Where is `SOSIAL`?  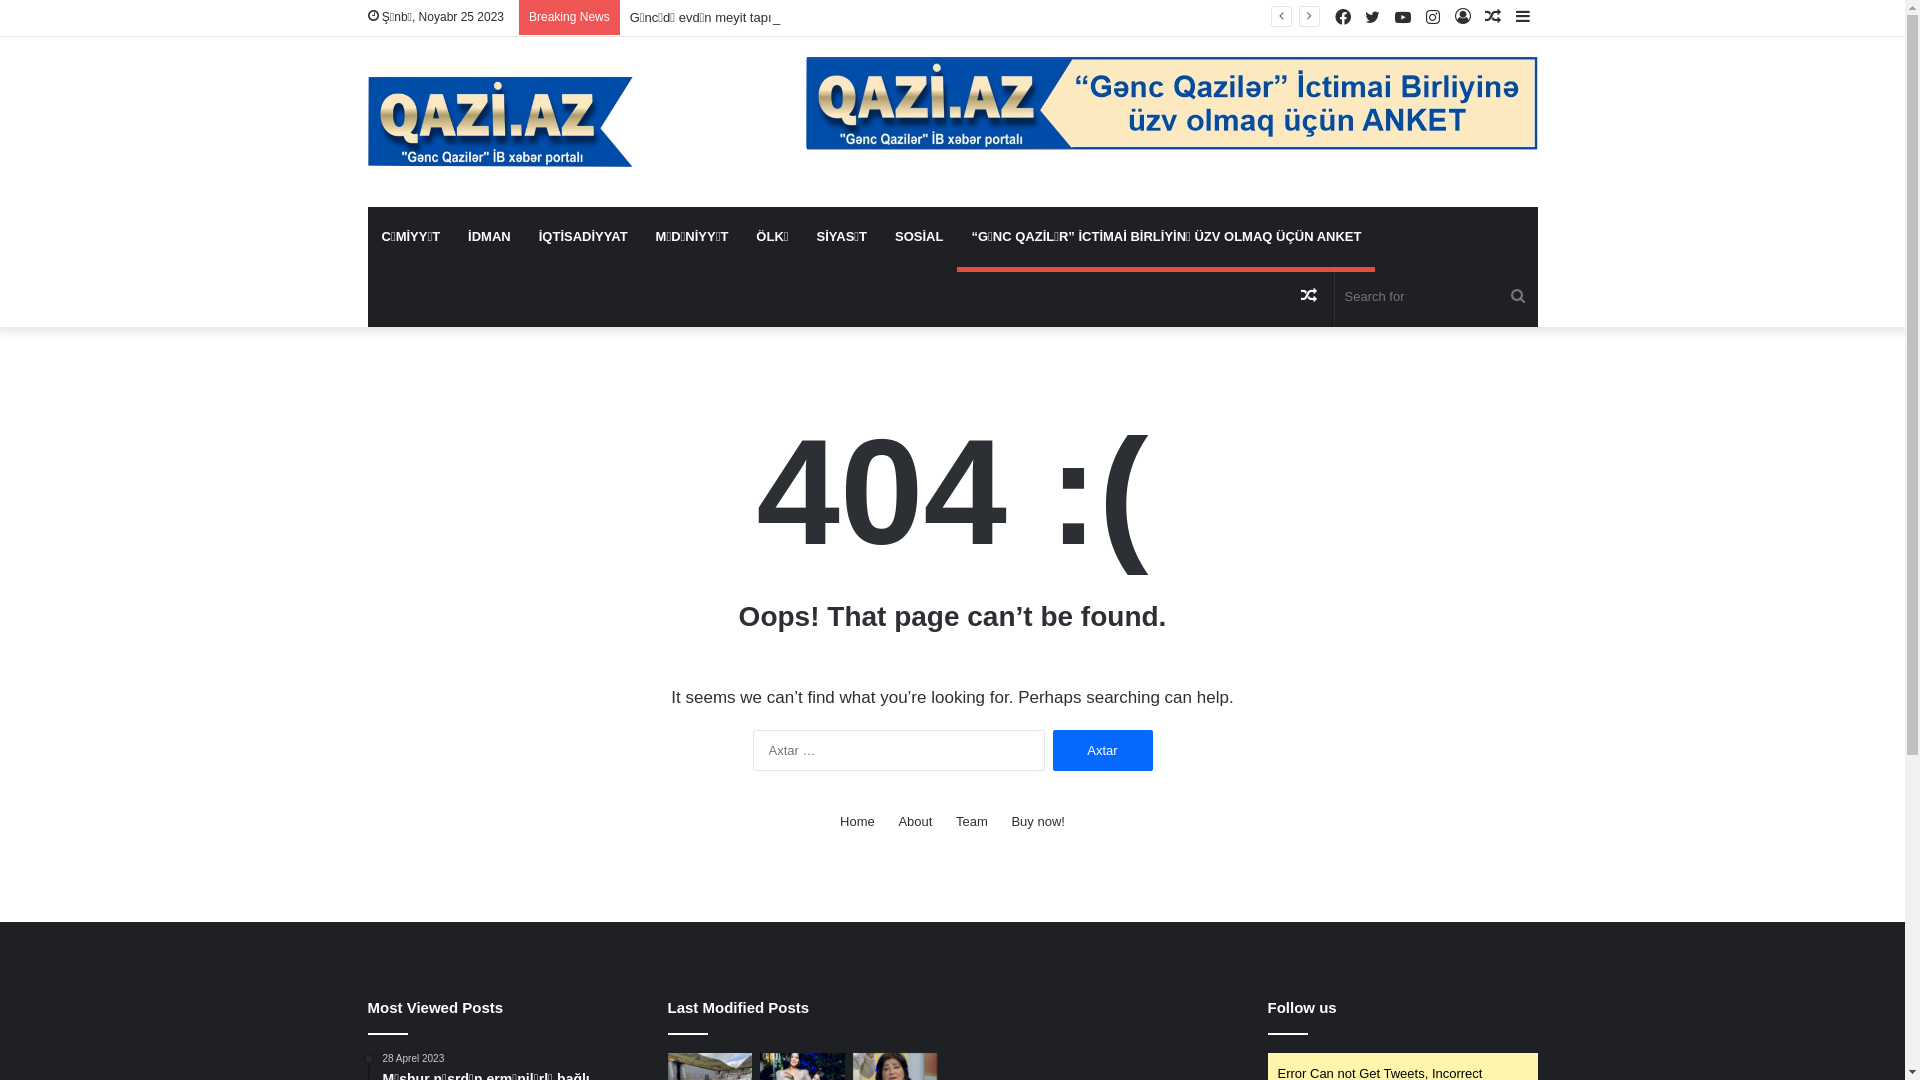 SOSIAL is located at coordinates (919, 237).